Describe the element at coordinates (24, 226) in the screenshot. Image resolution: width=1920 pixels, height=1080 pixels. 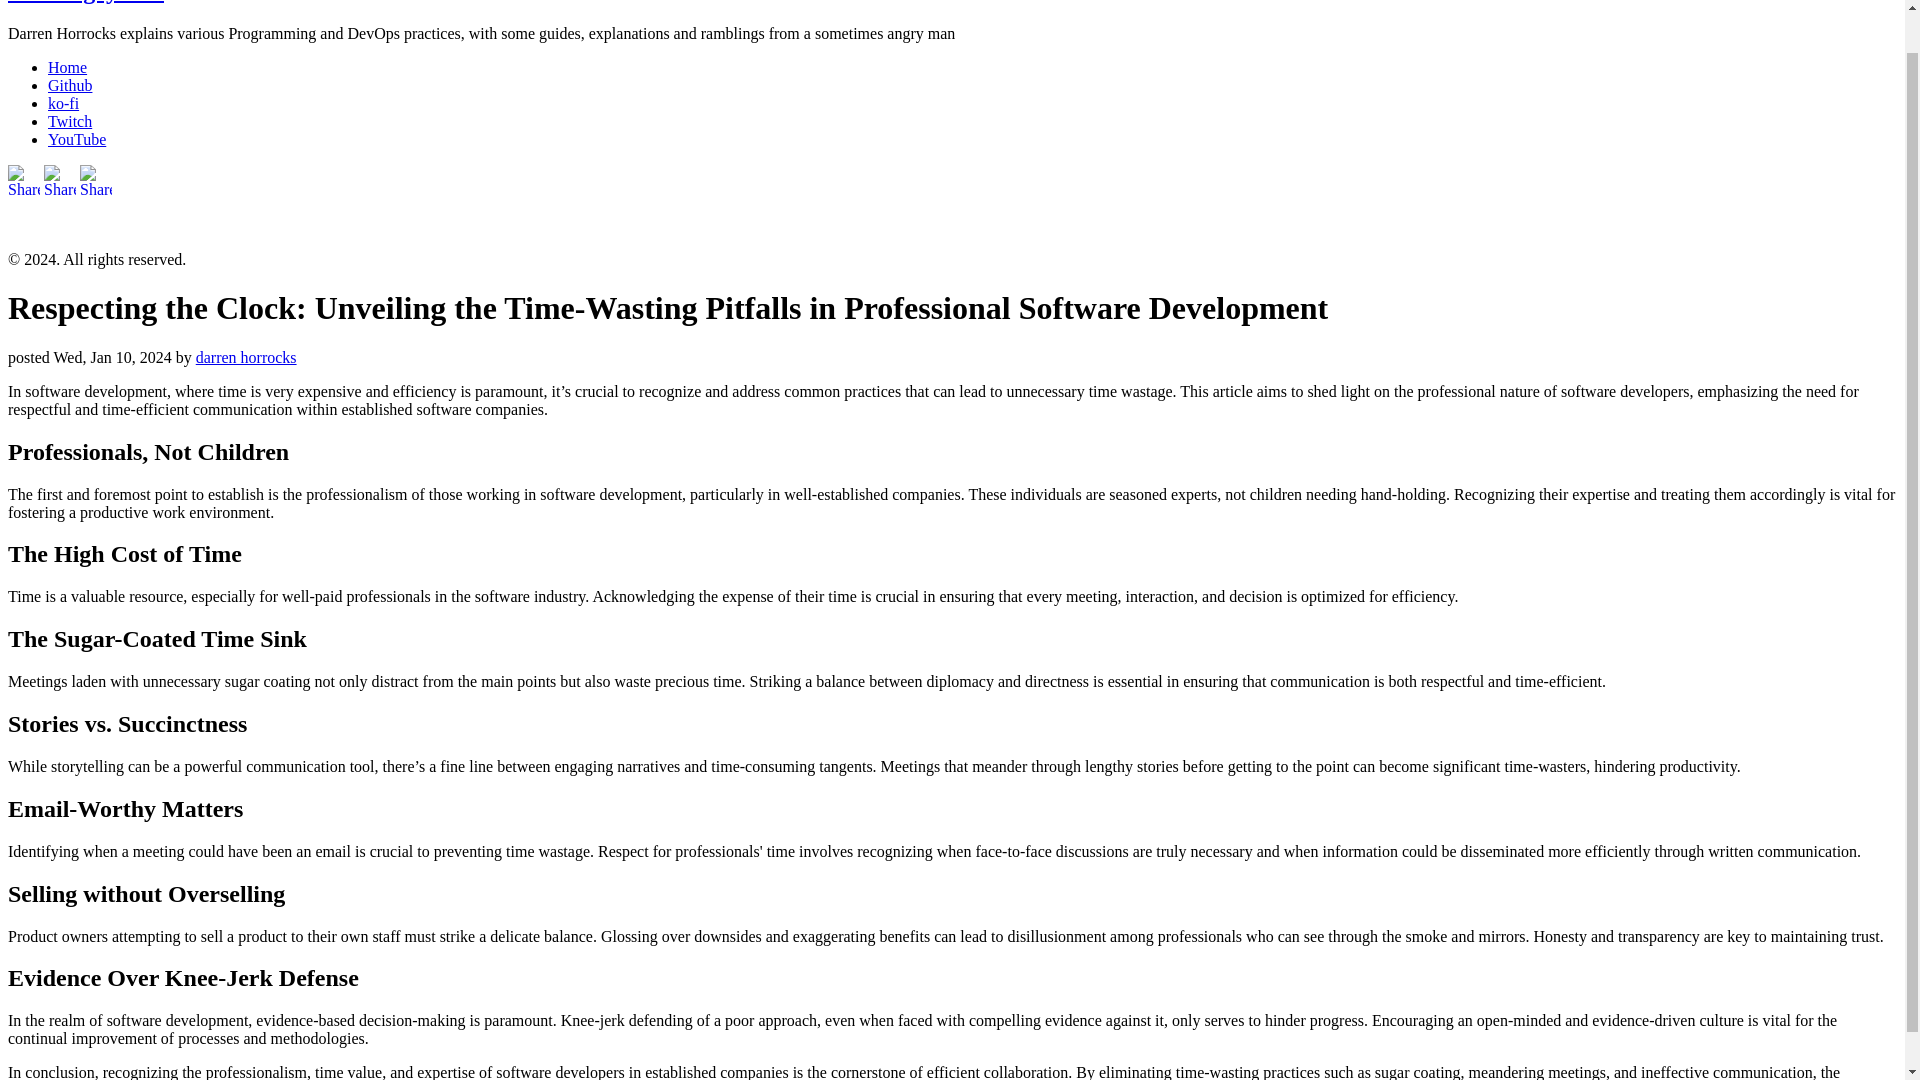
I see `Share to reddit` at that location.